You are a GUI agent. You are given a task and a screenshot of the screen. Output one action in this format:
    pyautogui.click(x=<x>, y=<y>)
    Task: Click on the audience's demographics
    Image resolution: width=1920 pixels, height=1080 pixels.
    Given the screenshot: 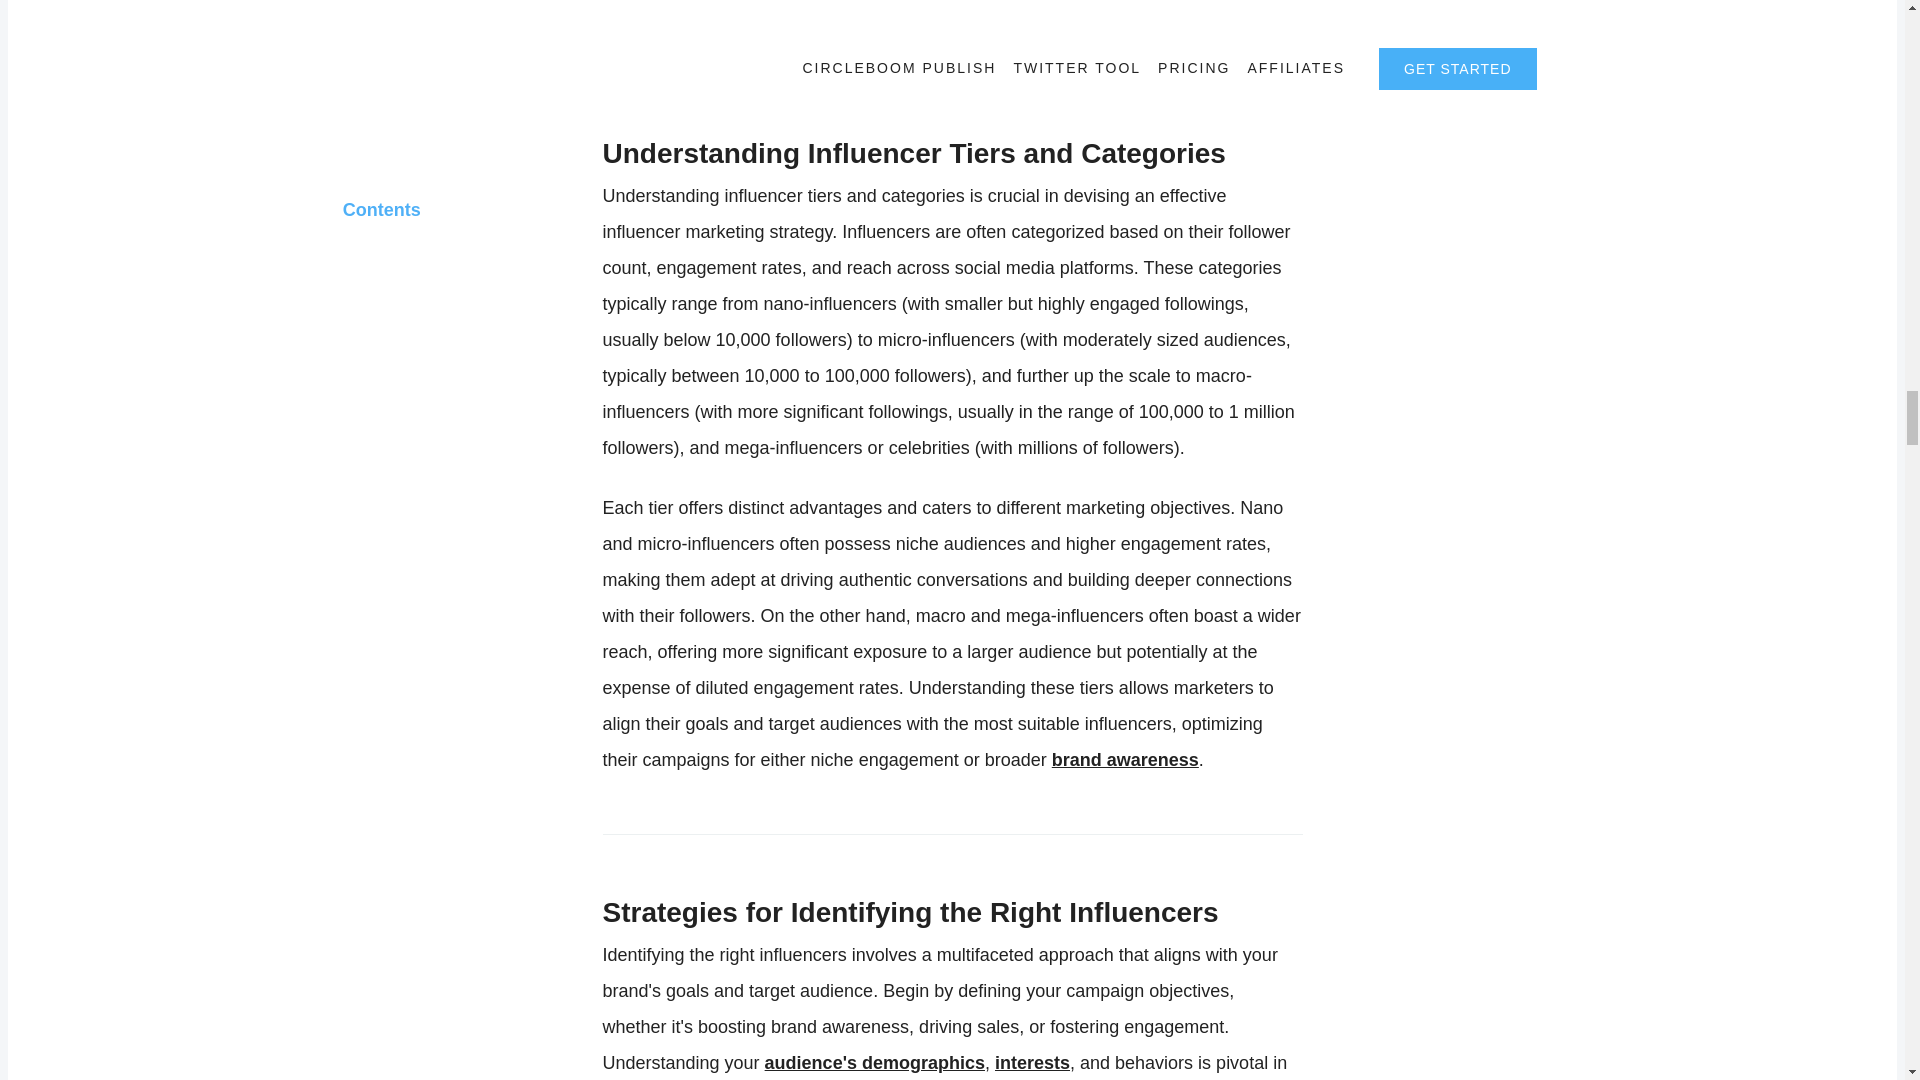 What is the action you would take?
    pyautogui.click(x=874, y=1063)
    